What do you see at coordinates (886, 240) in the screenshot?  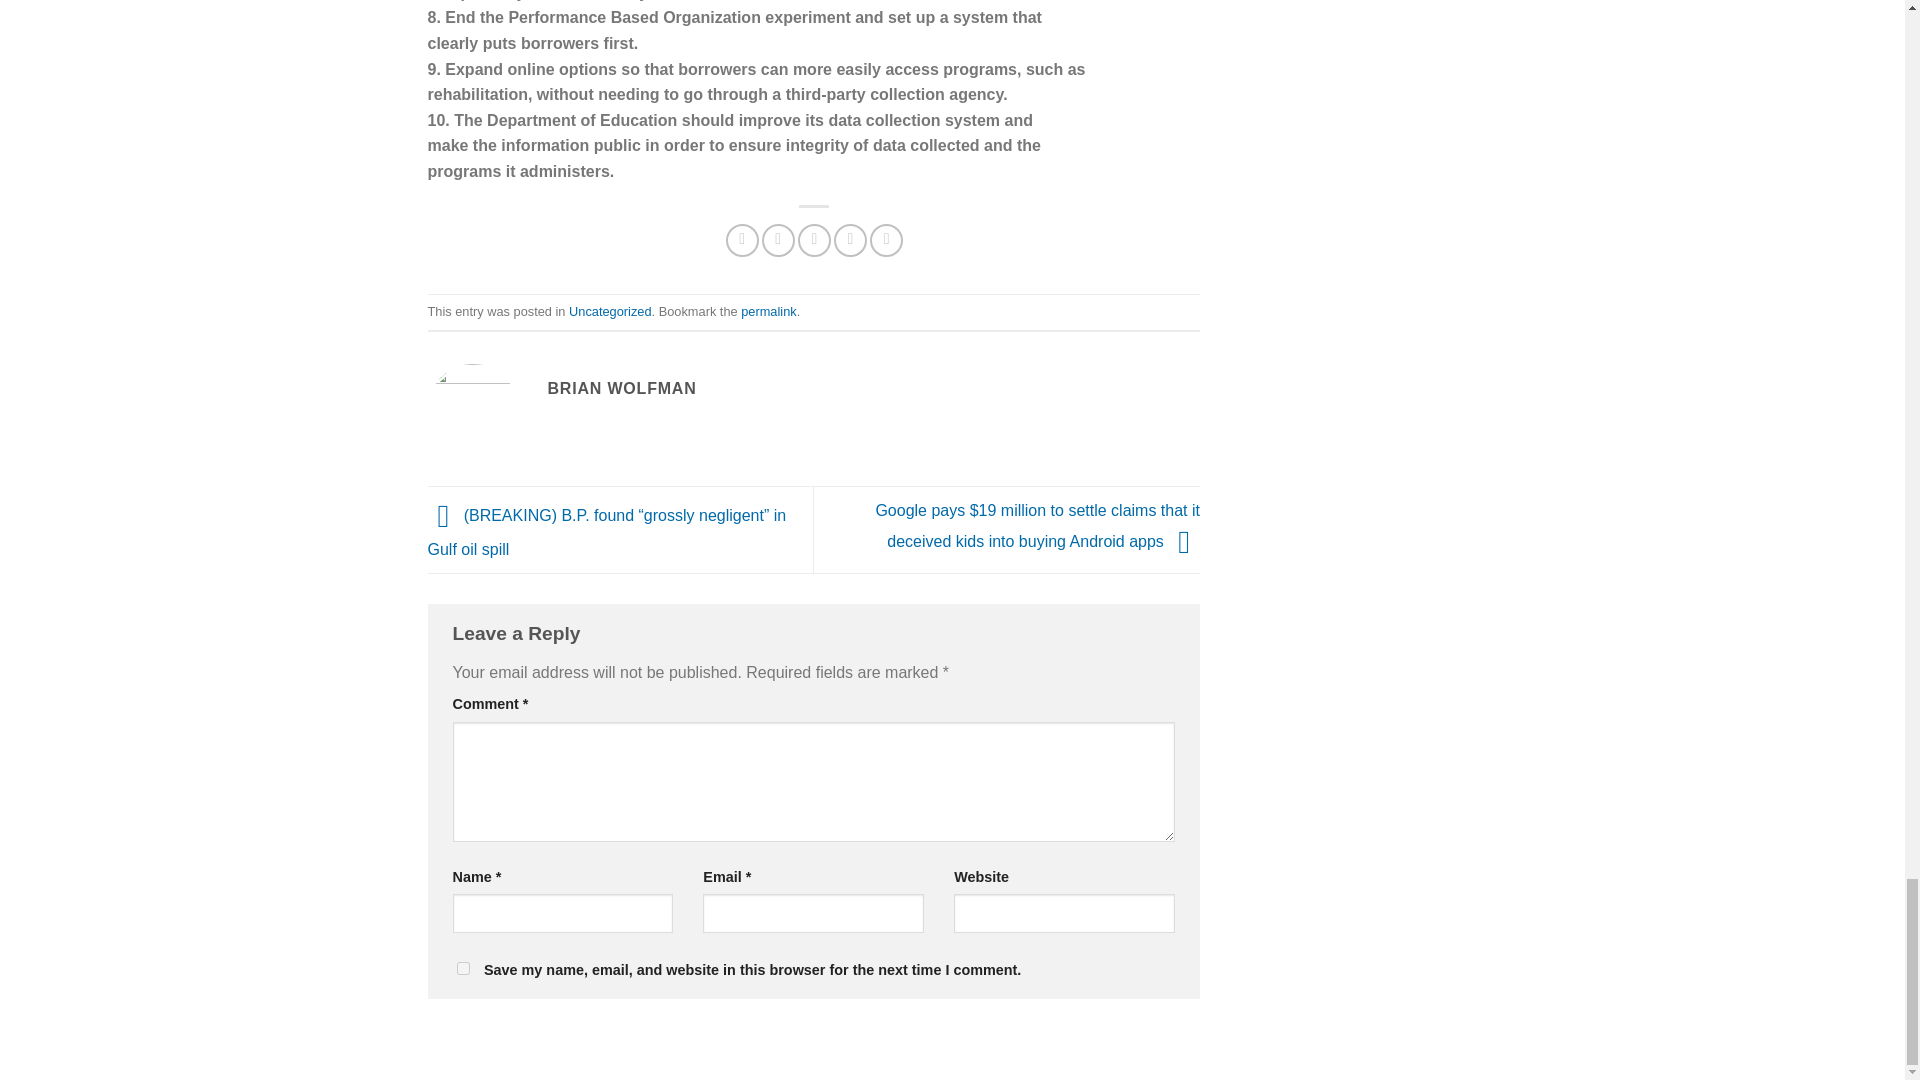 I see `Share on LinkedIn` at bounding box center [886, 240].